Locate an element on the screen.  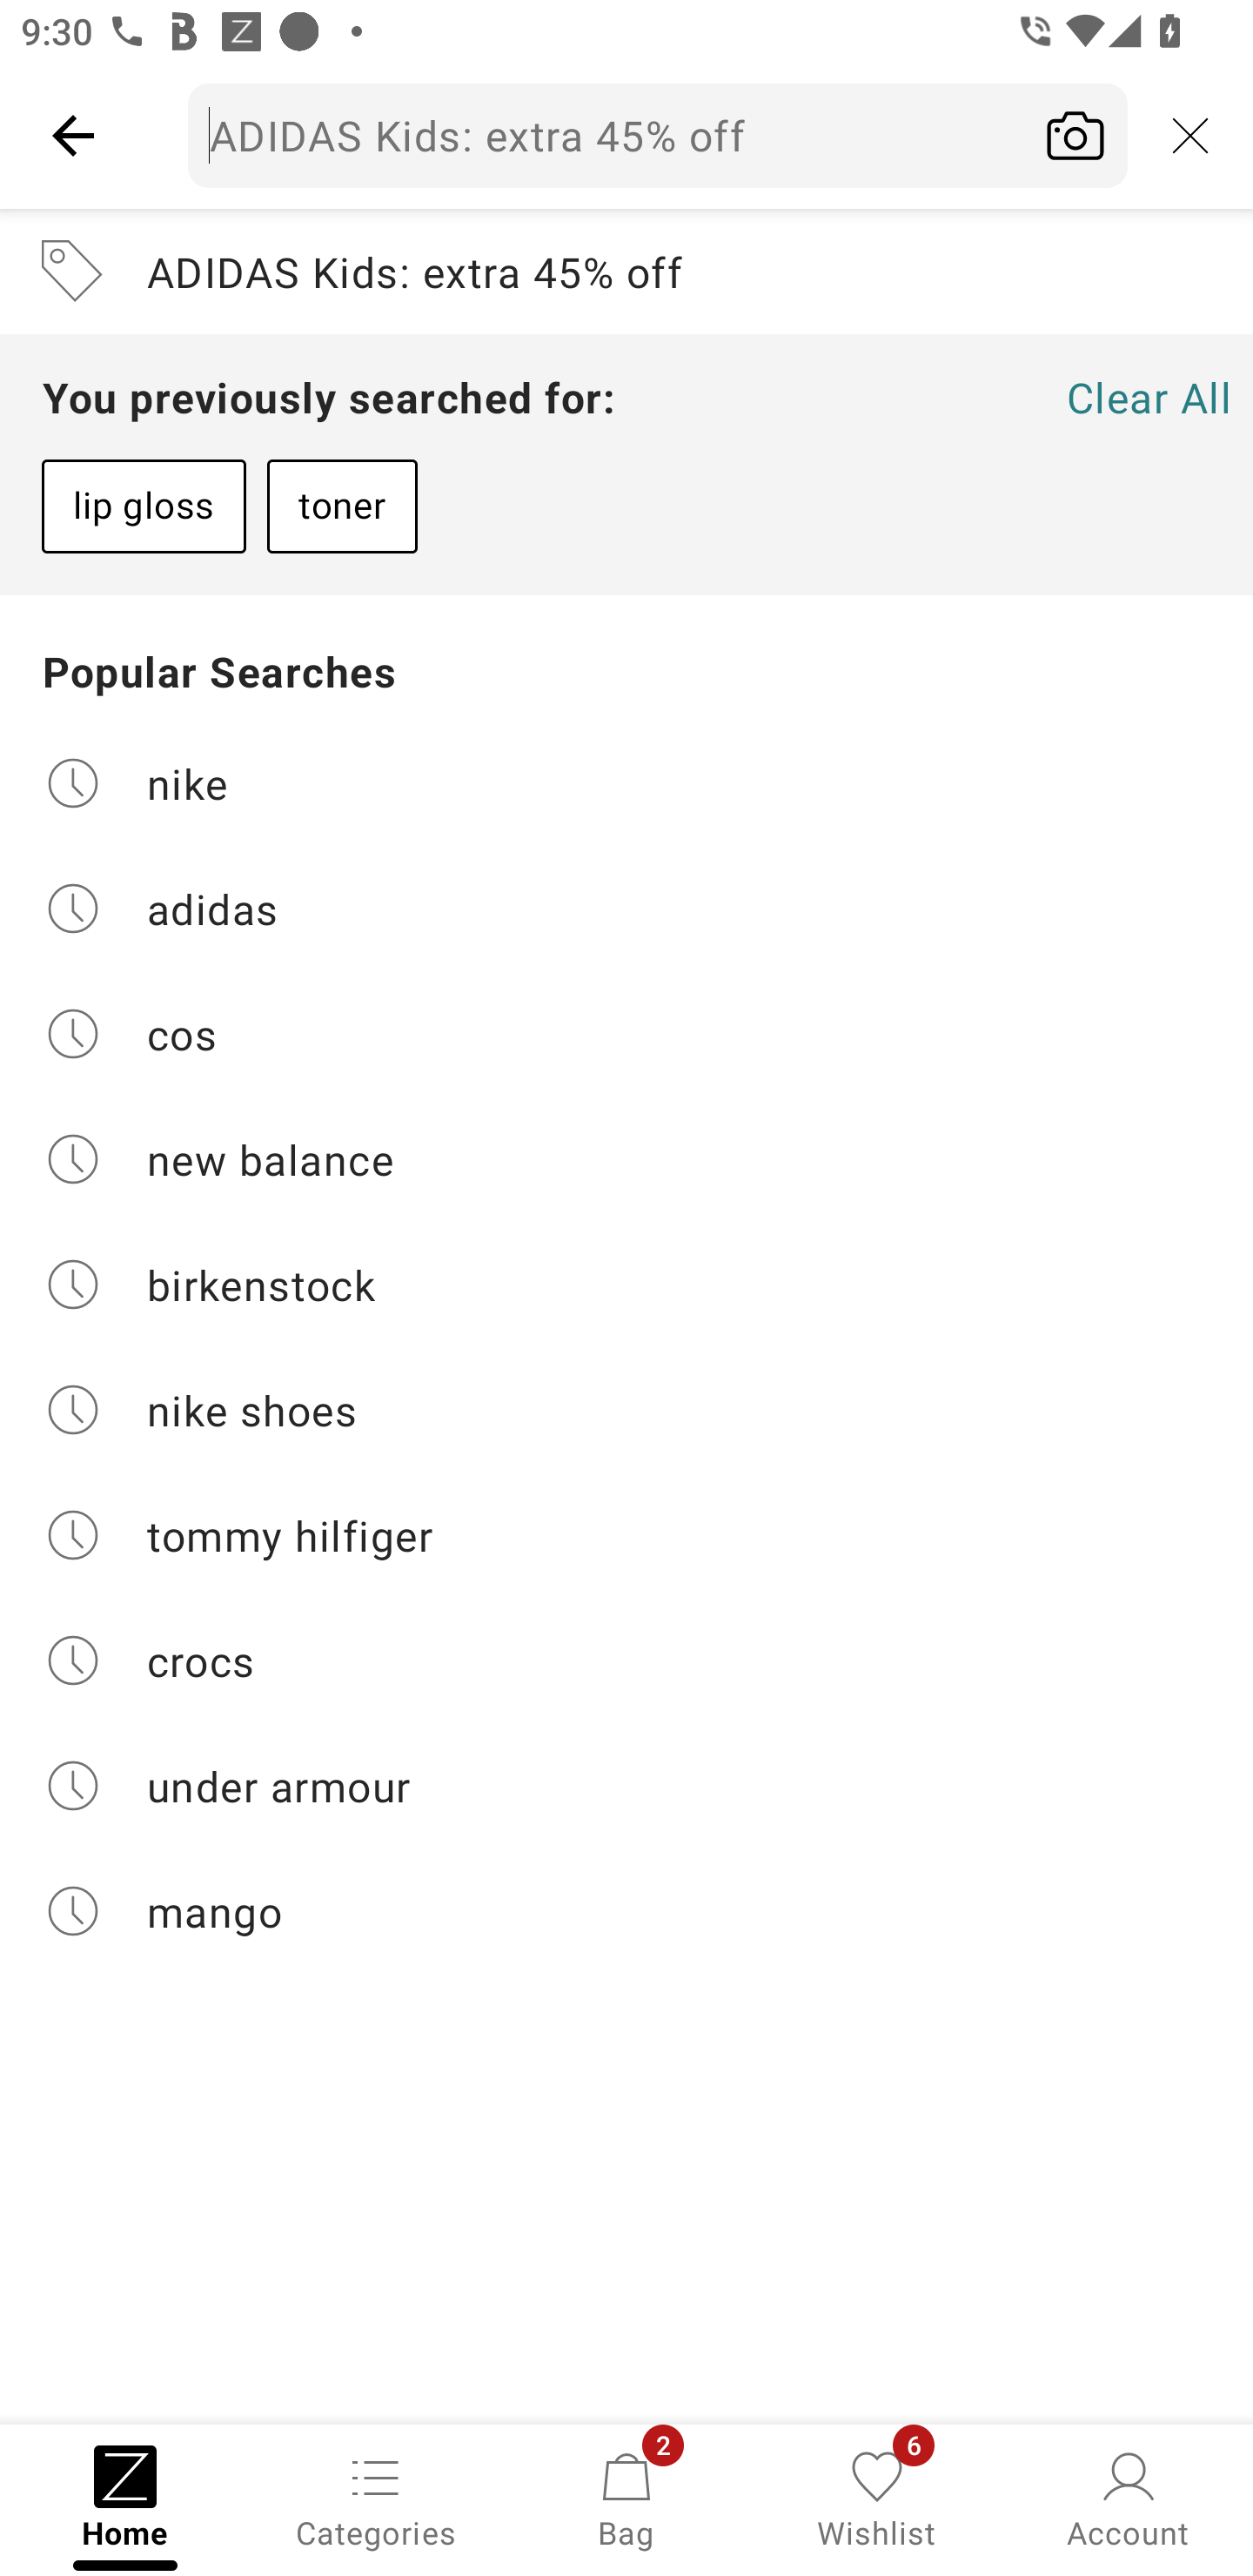
mango is located at coordinates (626, 1911).